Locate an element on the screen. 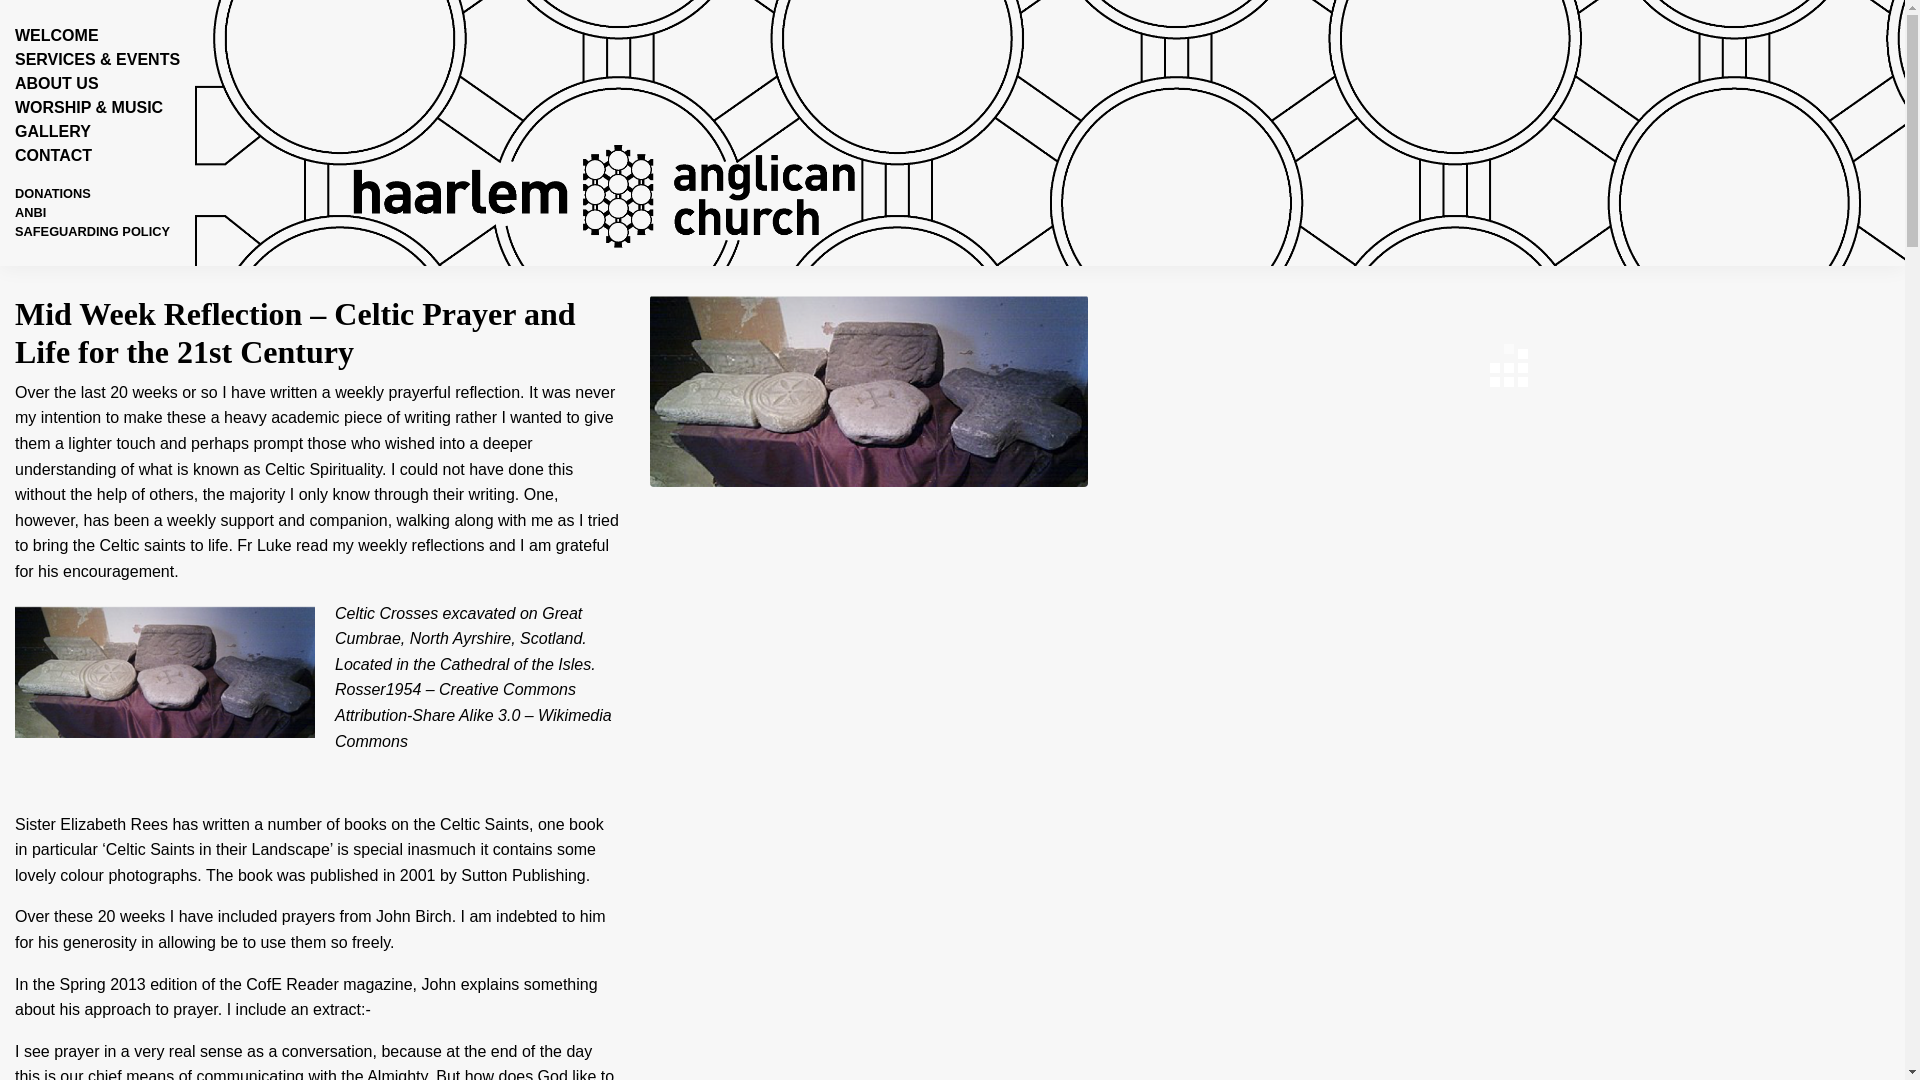  WELCOME is located at coordinates (57, 36).